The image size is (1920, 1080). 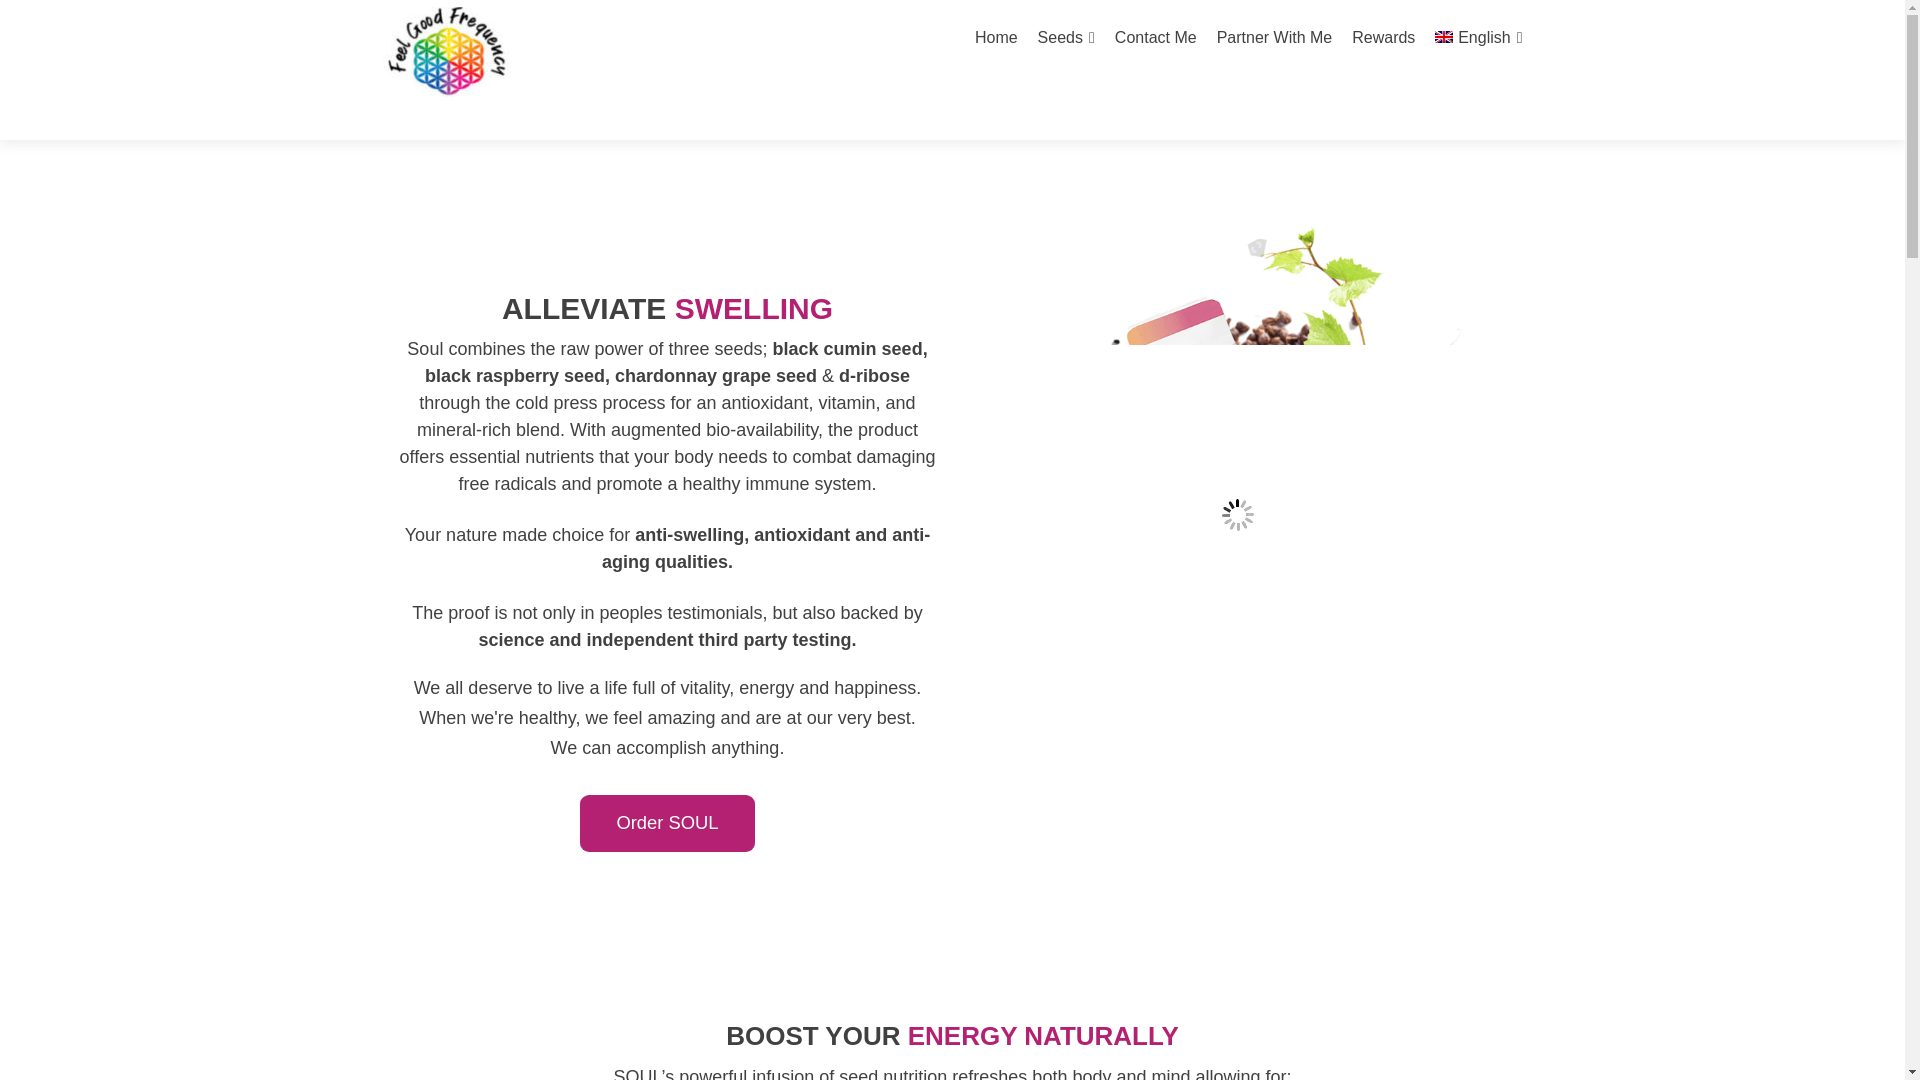 What do you see at coordinates (996, 38) in the screenshot?
I see `Home` at bounding box center [996, 38].